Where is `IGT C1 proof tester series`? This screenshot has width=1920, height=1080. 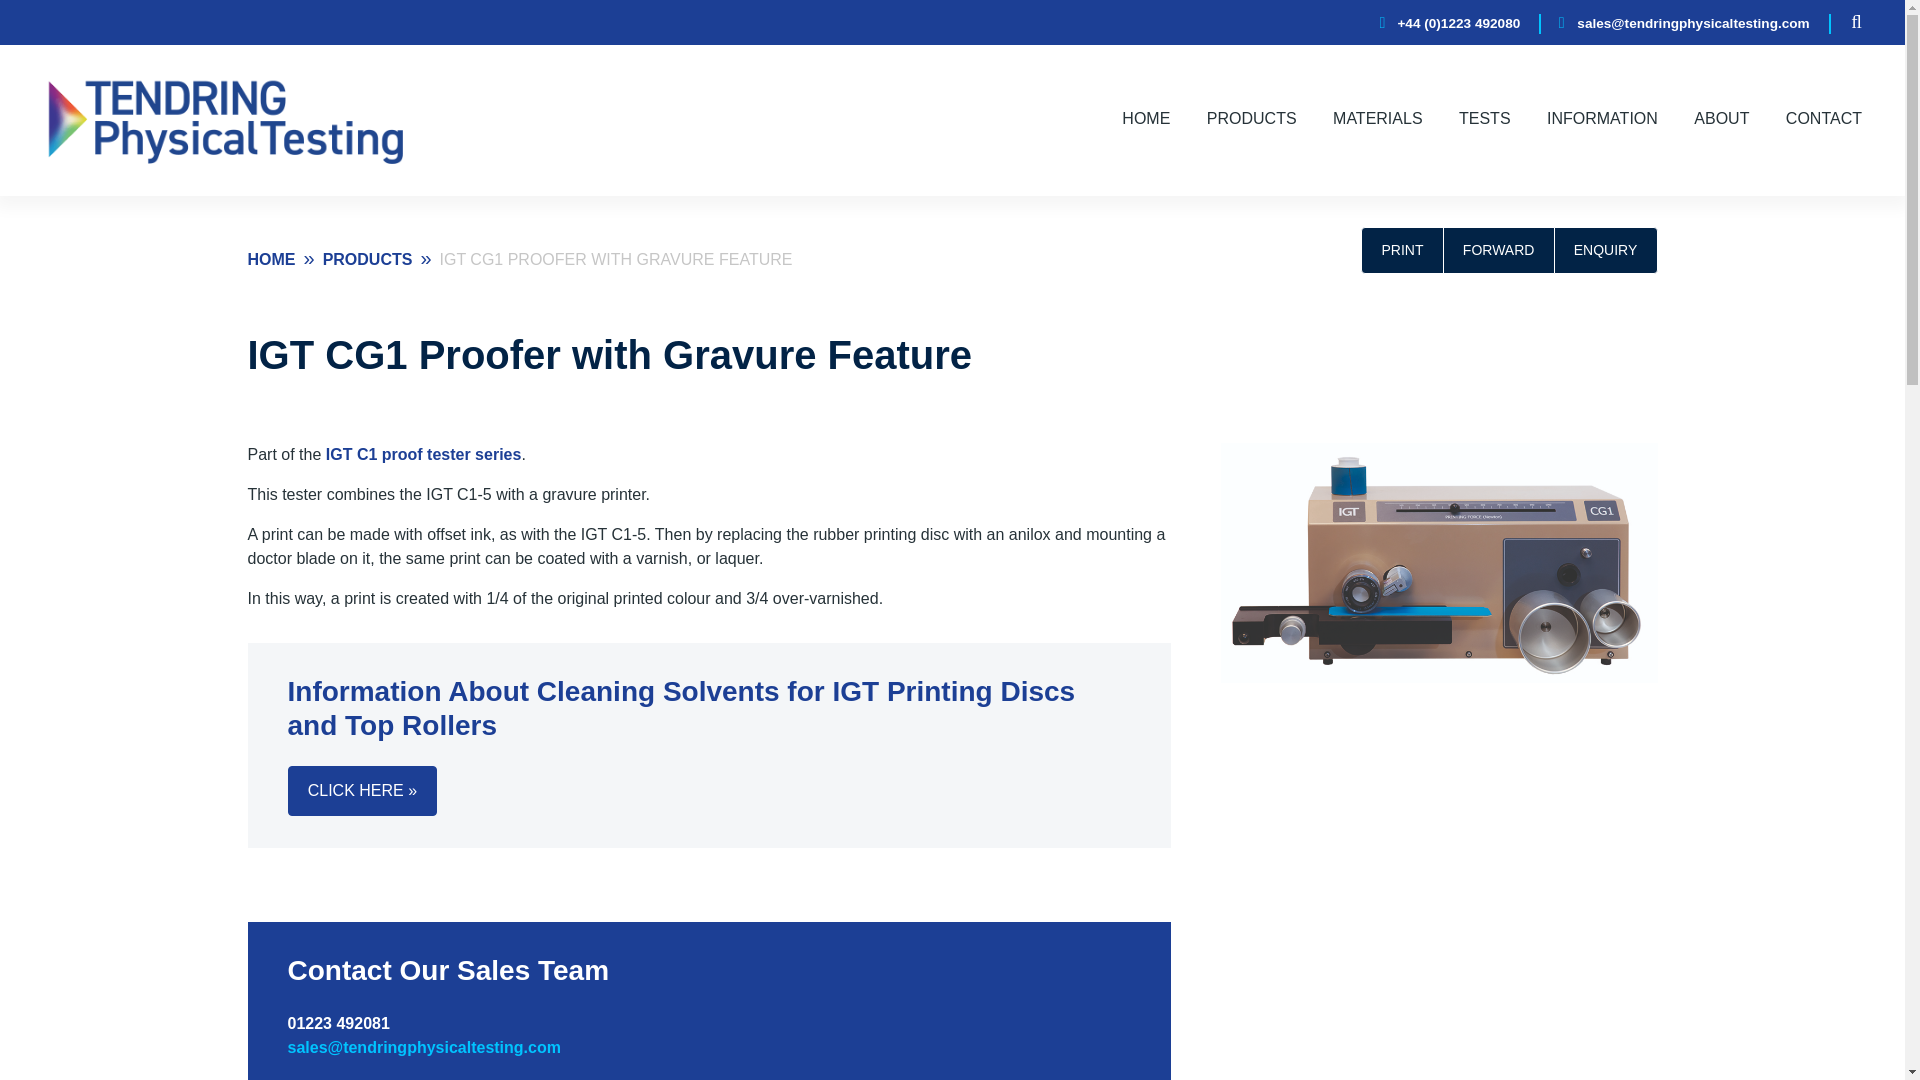
IGT C1 proof tester series is located at coordinates (424, 454).